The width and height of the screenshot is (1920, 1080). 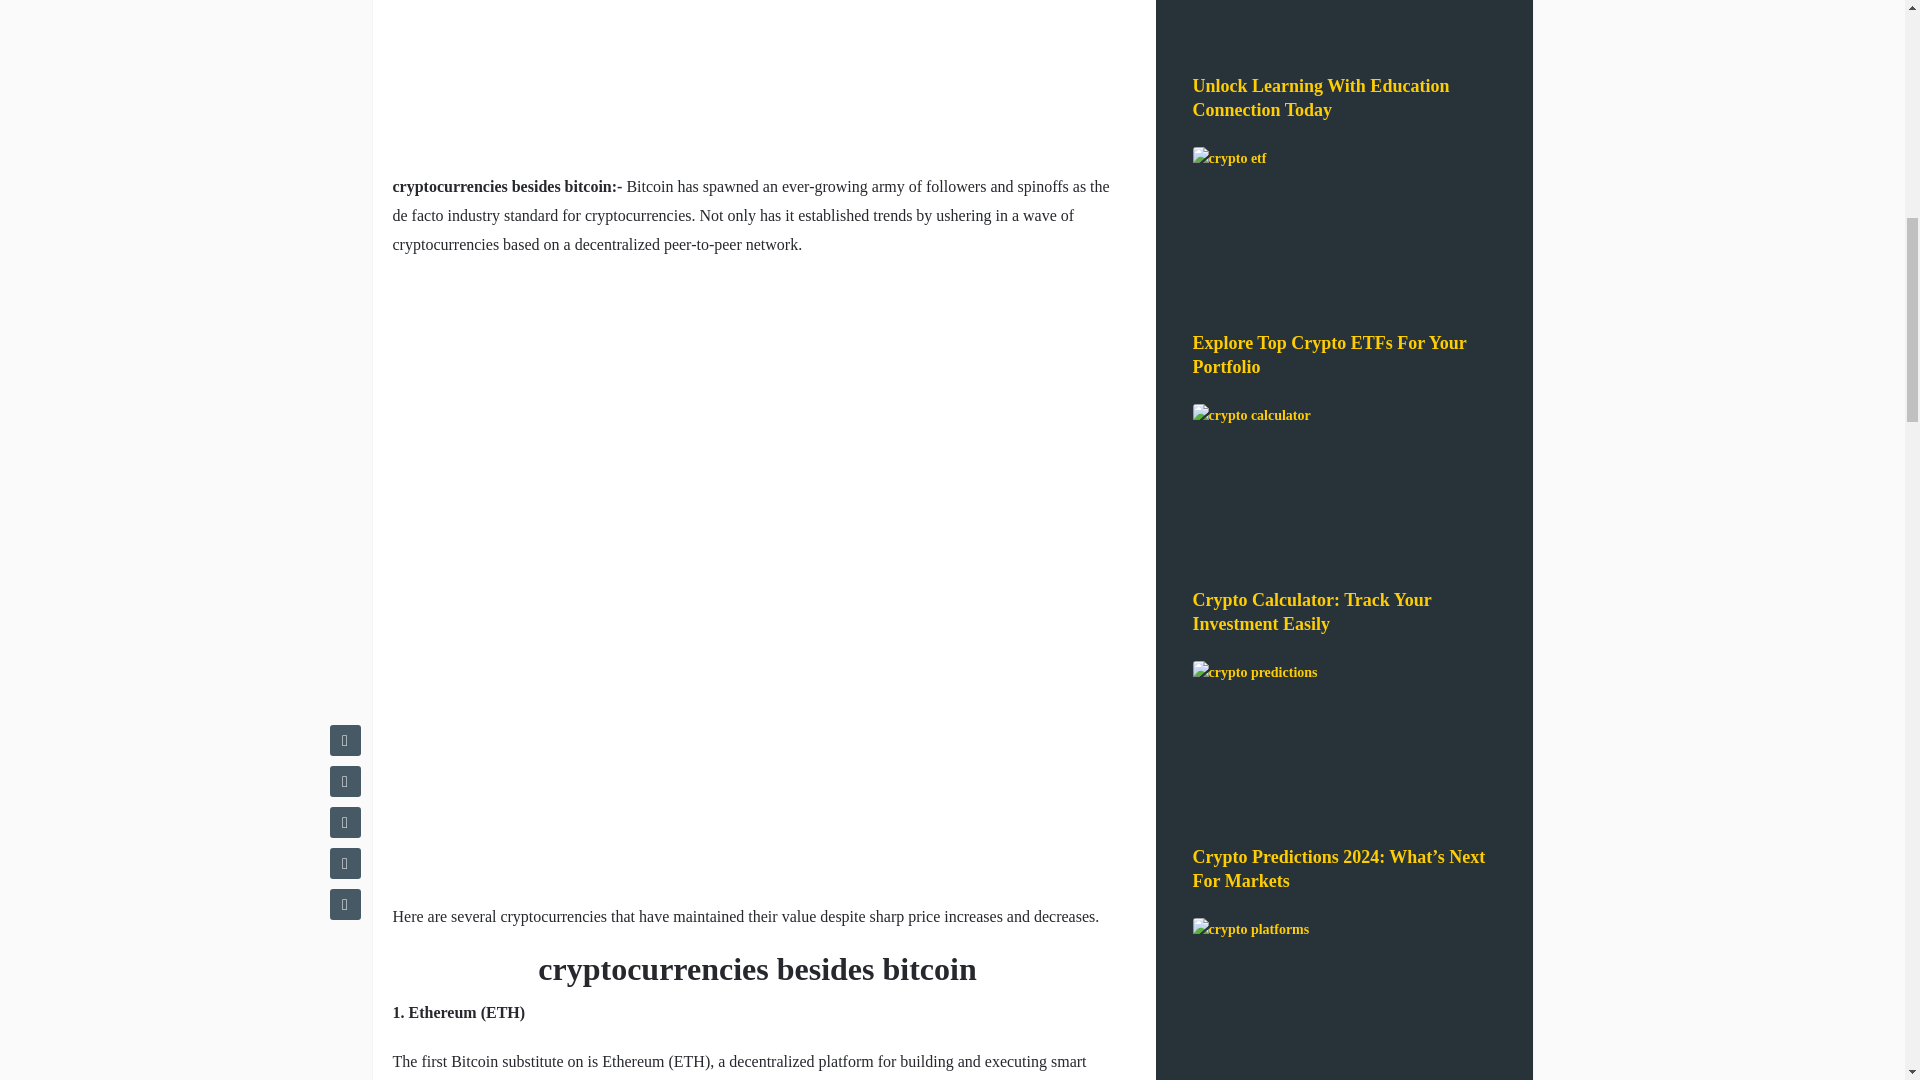 What do you see at coordinates (1329, 354) in the screenshot?
I see `Explore Top Crypto ETFs For Your Portfolio` at bounding box center [1329, 354].